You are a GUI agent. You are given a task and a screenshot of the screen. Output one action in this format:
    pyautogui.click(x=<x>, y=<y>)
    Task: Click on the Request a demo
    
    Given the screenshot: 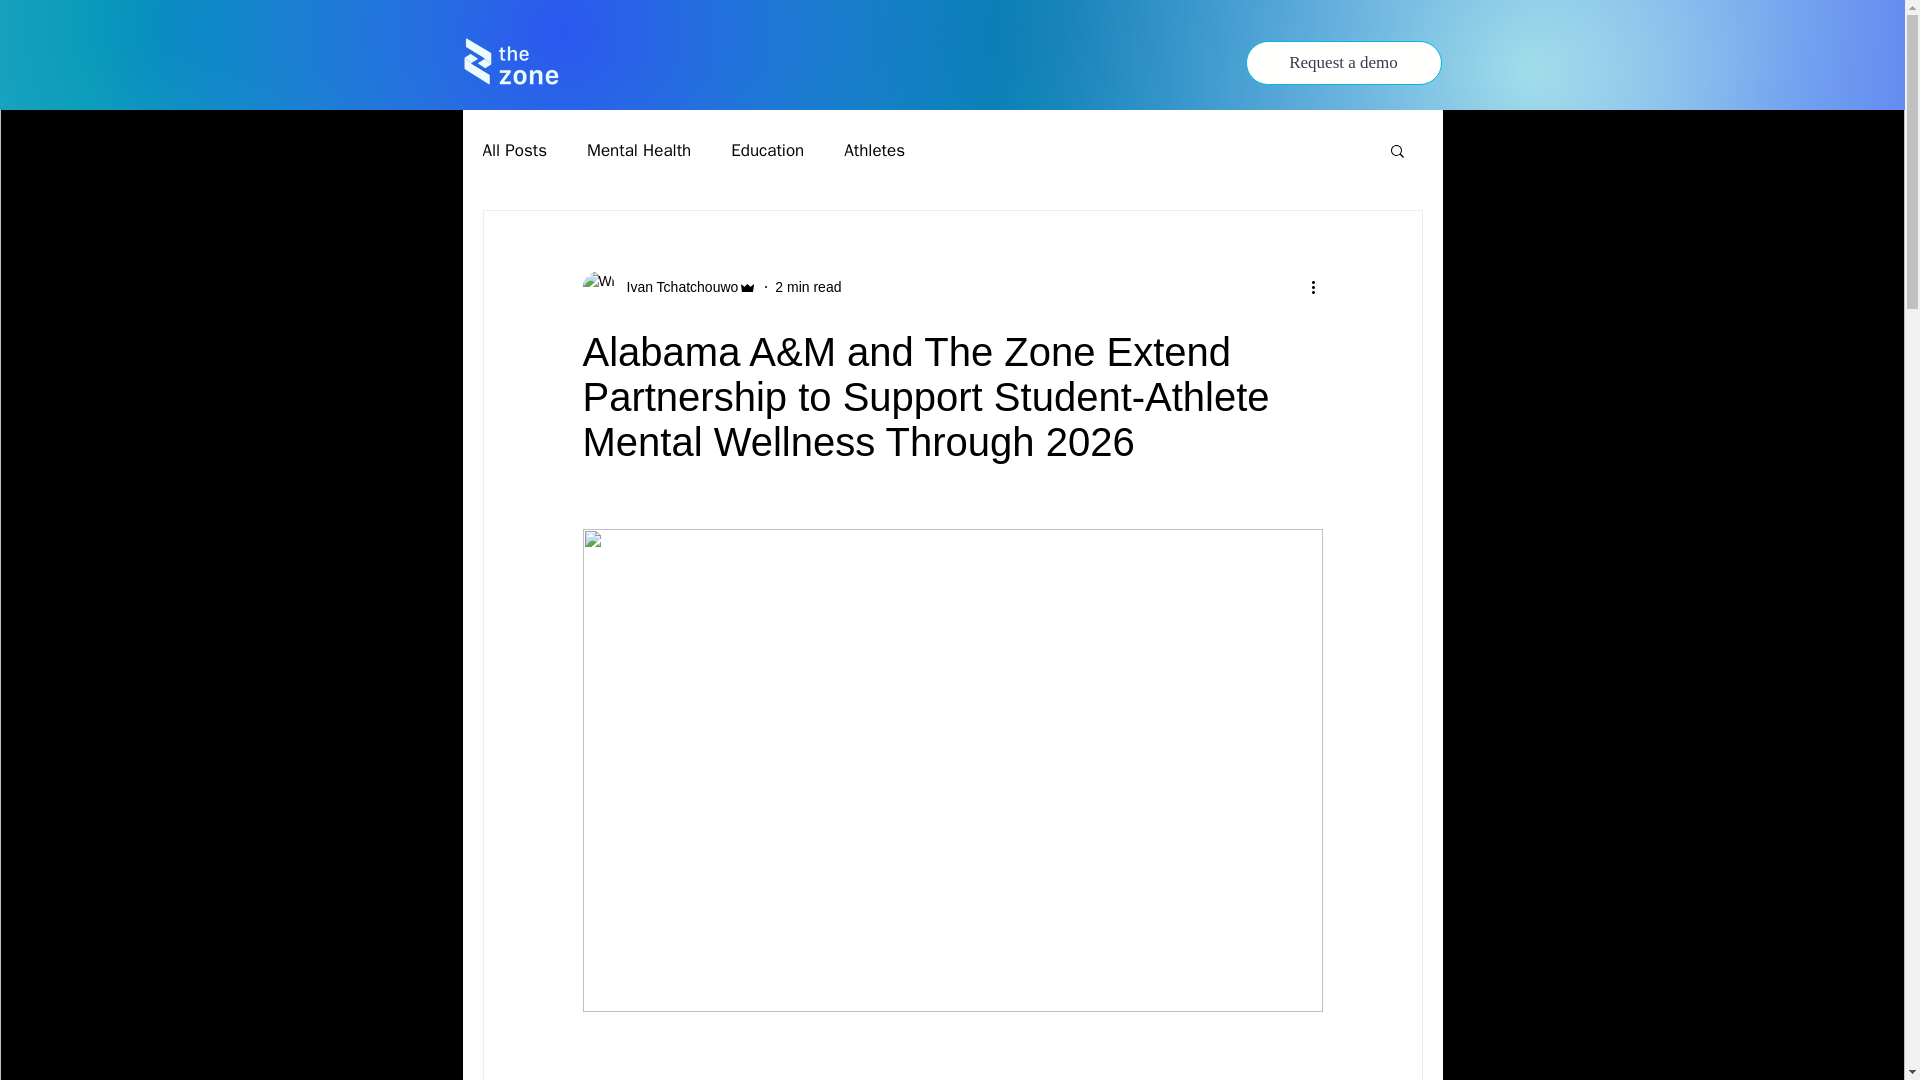 What is the action you would take?
    pyautogui.click(x=1344, y=63)
    